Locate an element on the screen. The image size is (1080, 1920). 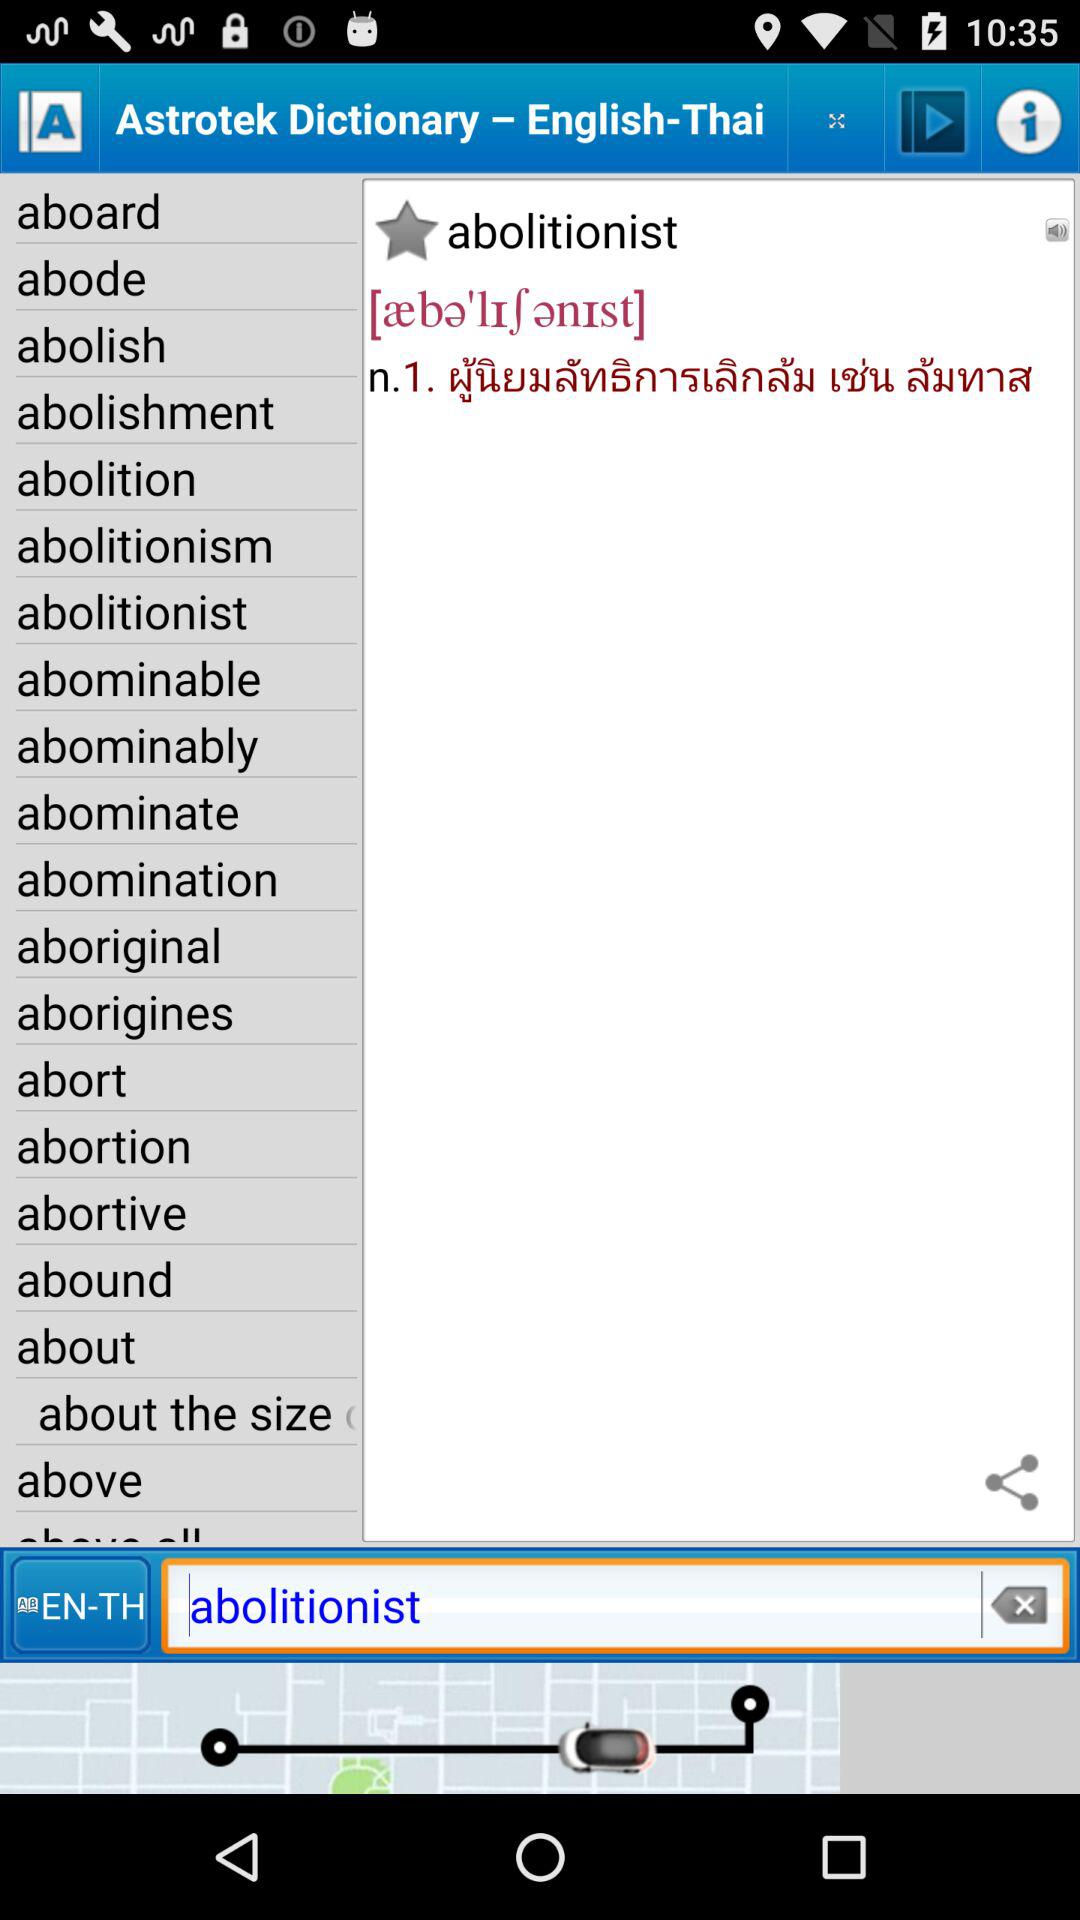
go to previous is located at coordinates (1057, 230).